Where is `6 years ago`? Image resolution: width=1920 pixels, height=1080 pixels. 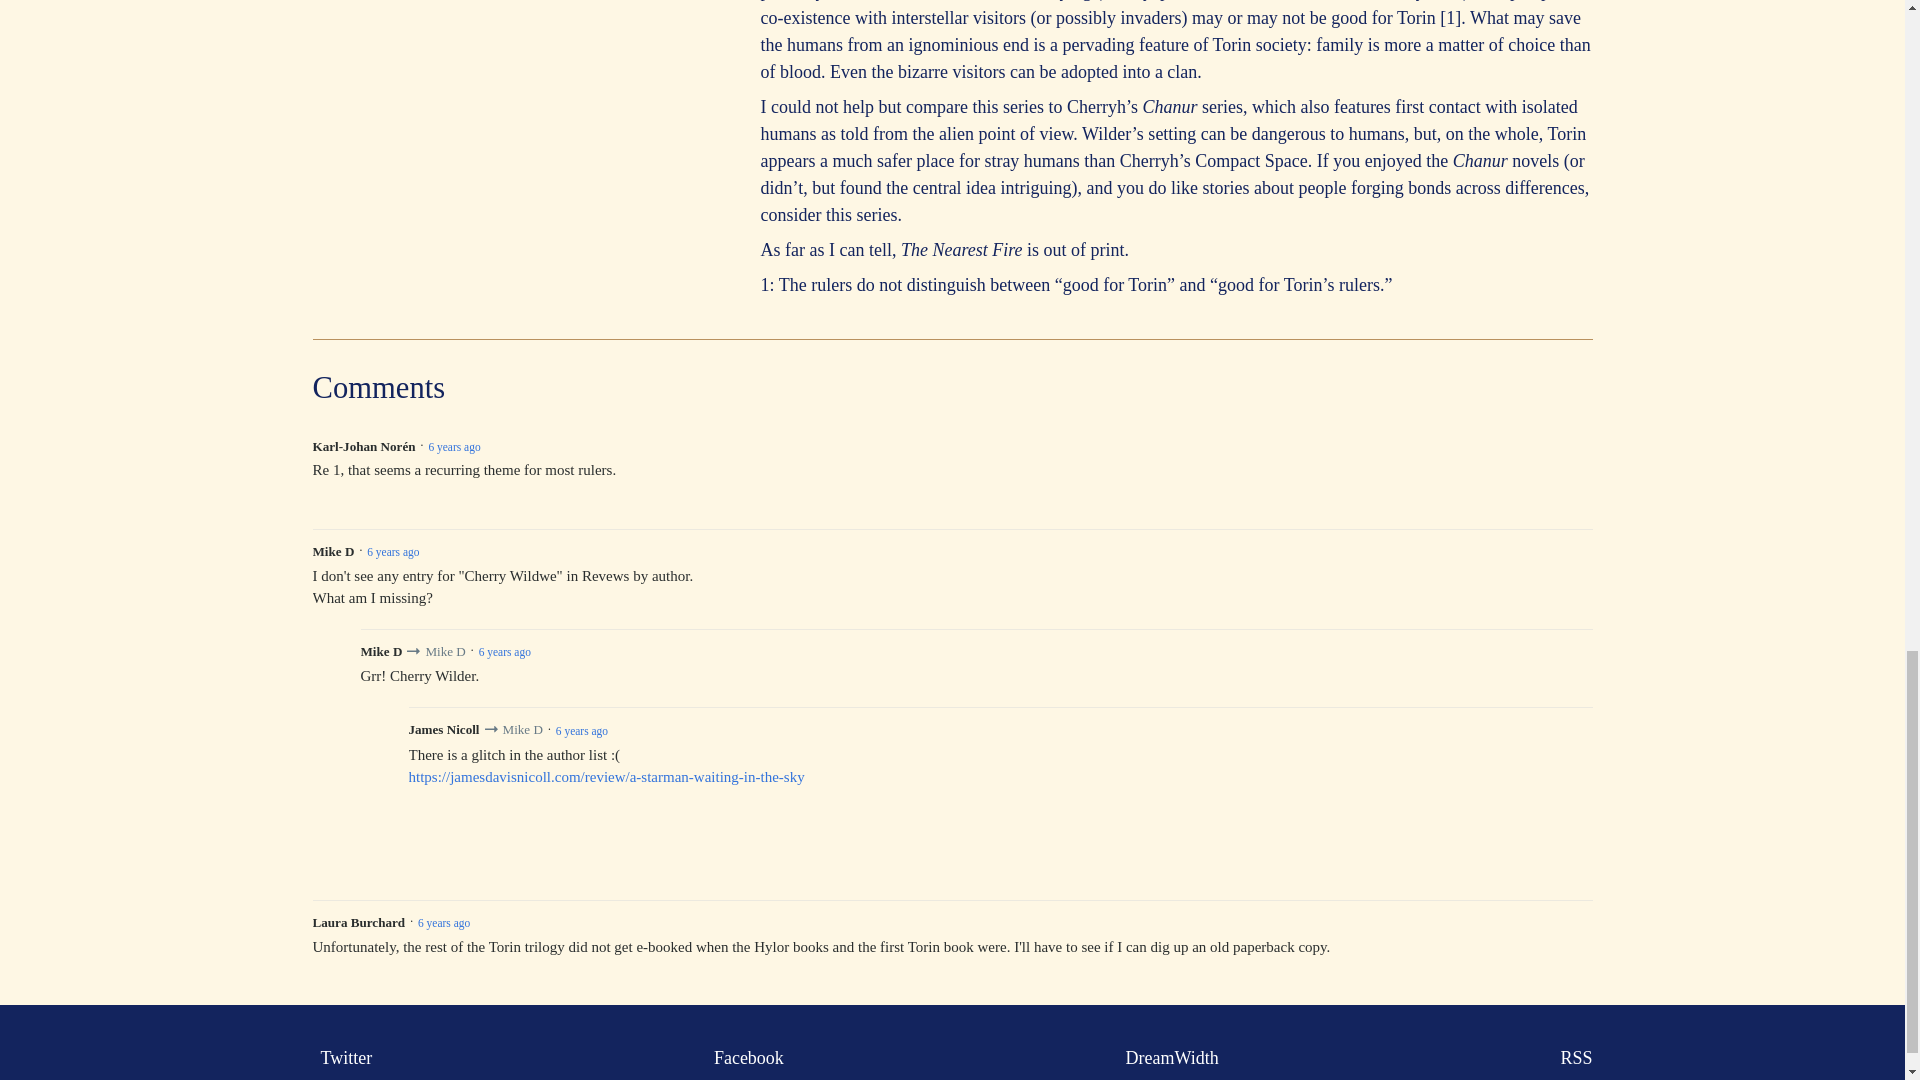 6 years ago is located at coordinates (392, 552).